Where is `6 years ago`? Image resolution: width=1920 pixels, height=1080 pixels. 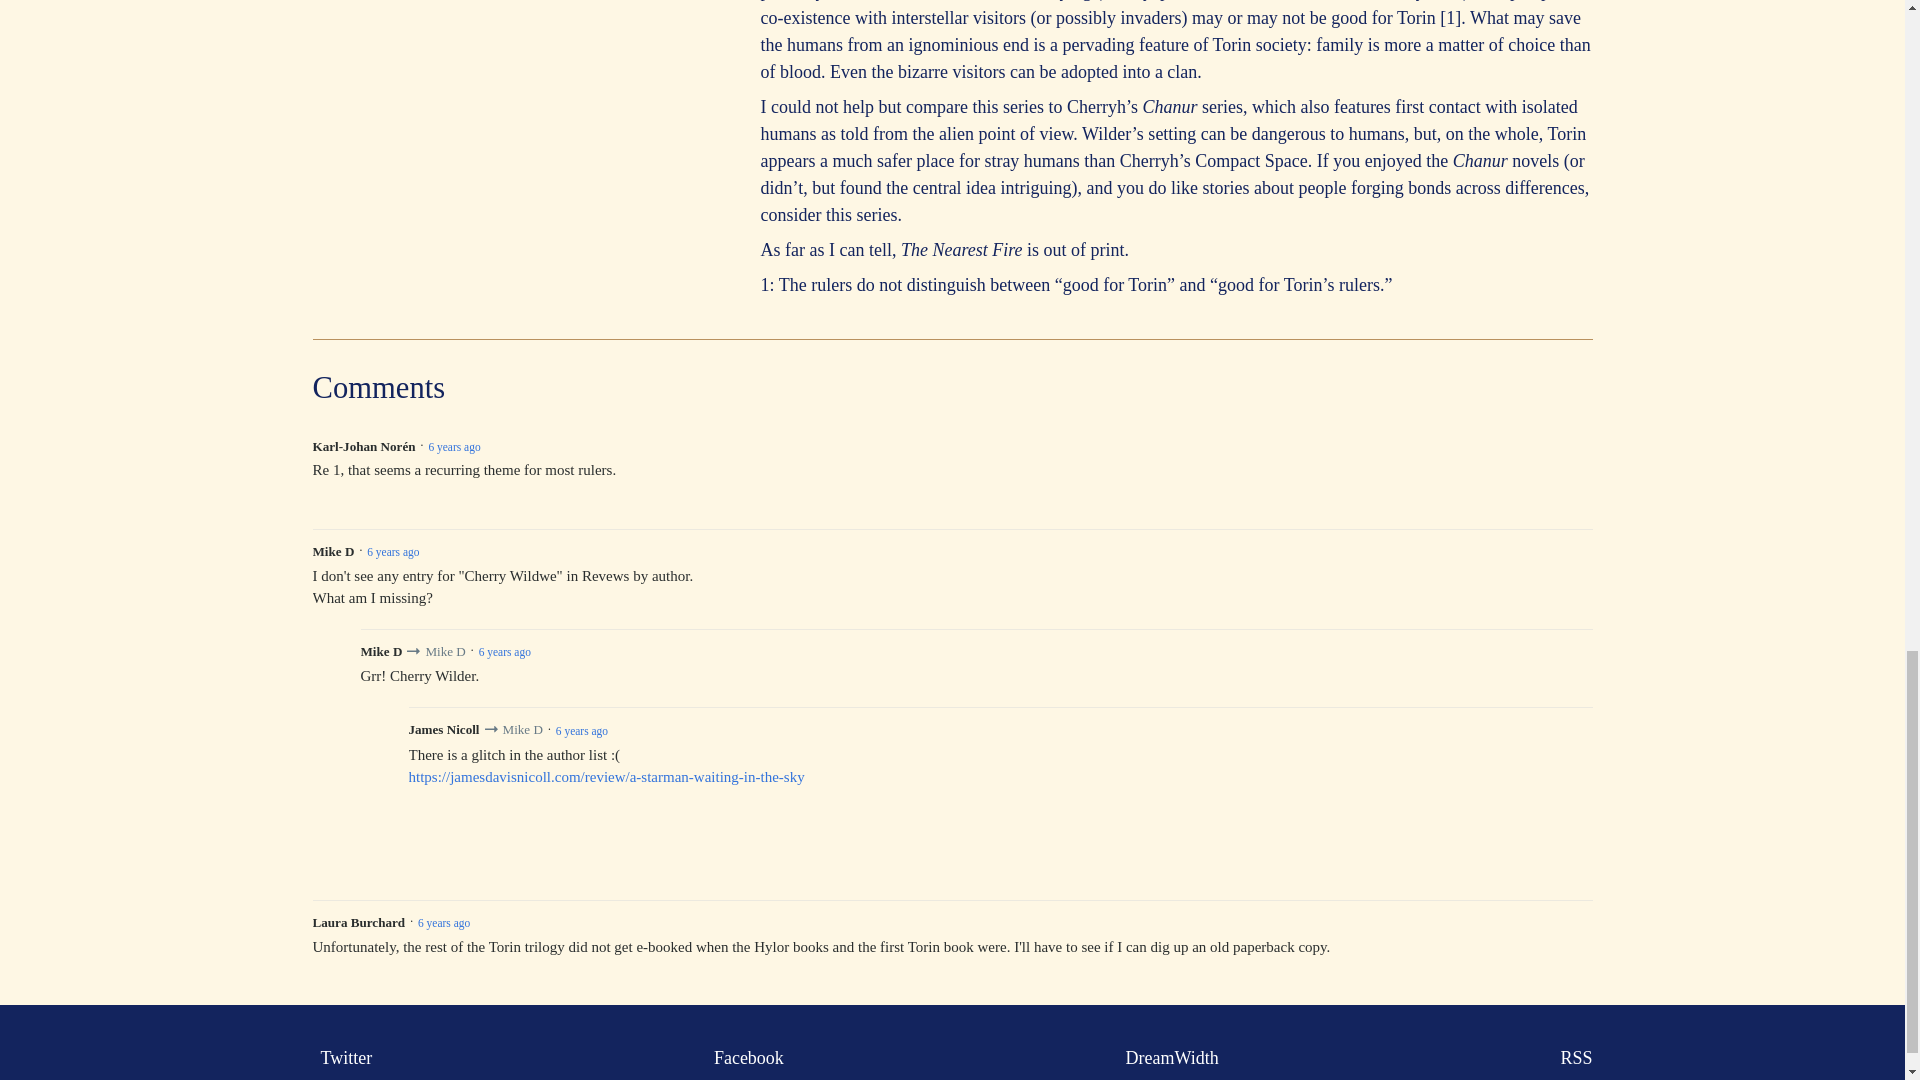 6 years ago is located at coordinates (392, 552).